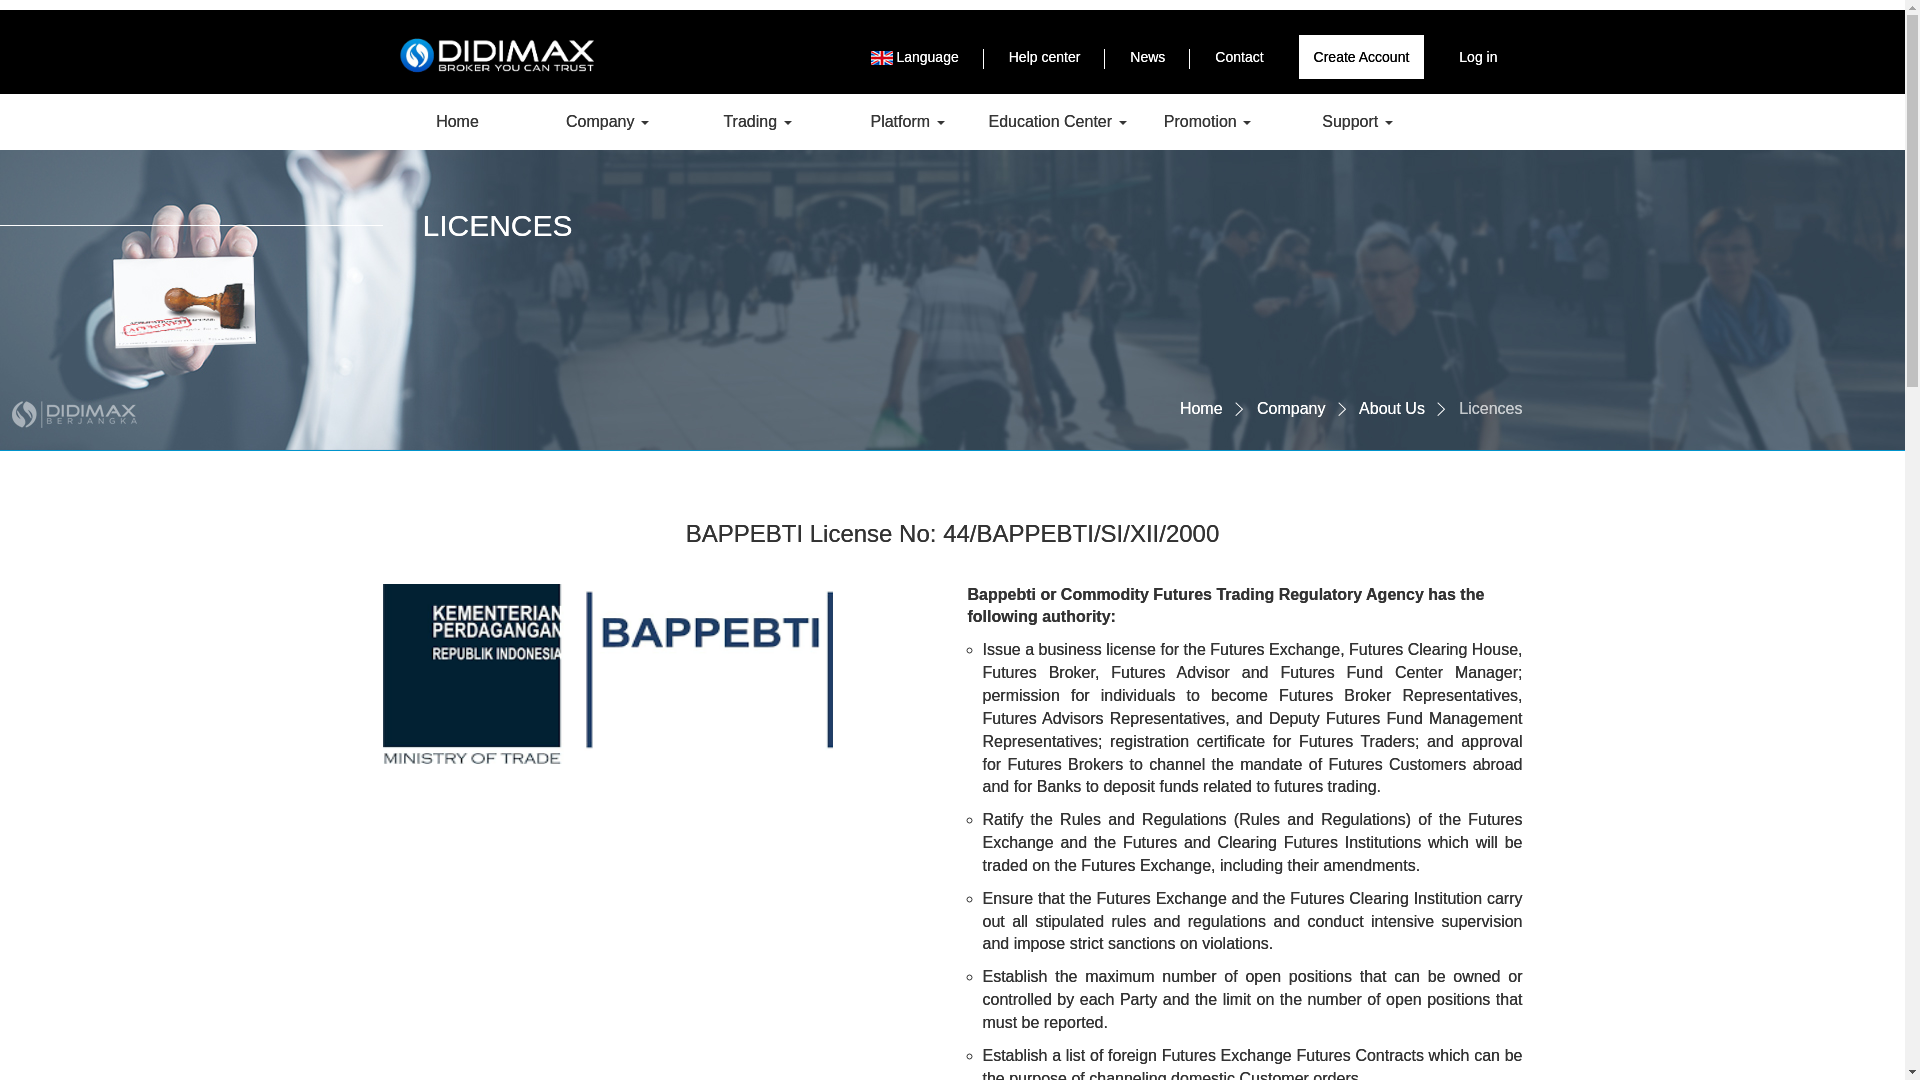 The image size is (1920, 1080). What do you see at coordinates (756, 122) in the screenshot?
I see `Trading` at bounding box center [756, 122].